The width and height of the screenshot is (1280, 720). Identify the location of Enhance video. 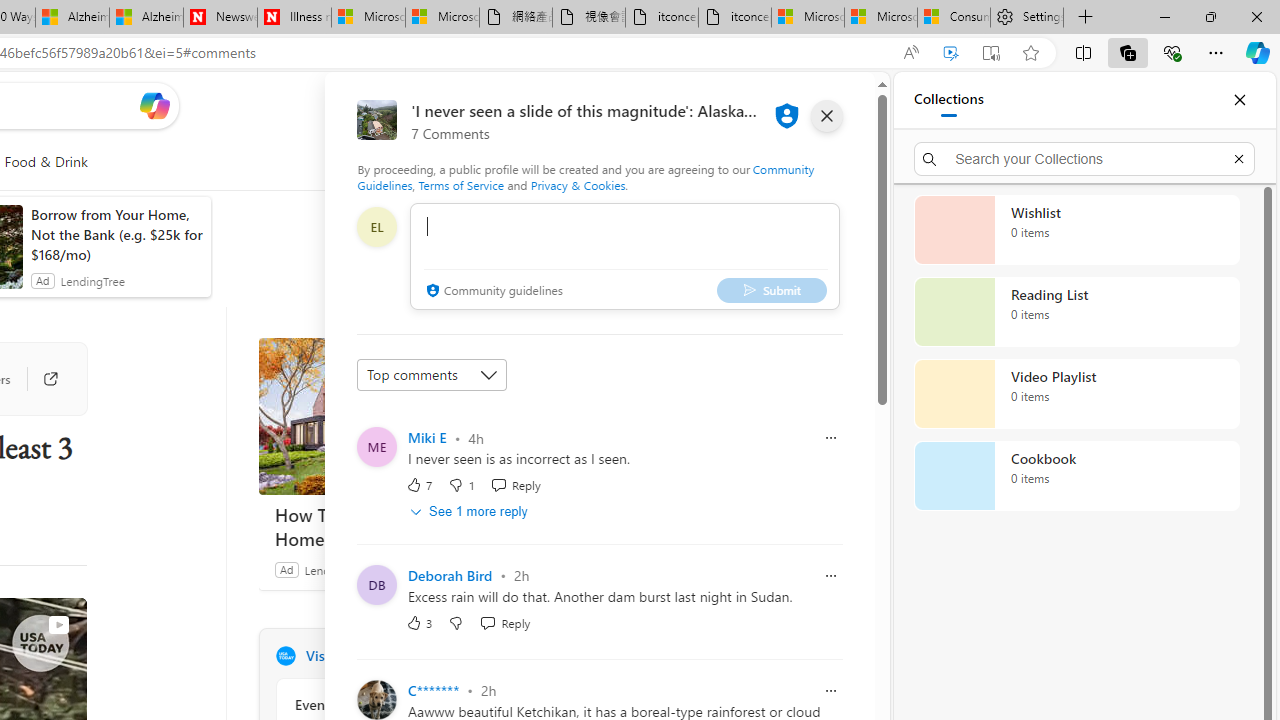
(950, 53).